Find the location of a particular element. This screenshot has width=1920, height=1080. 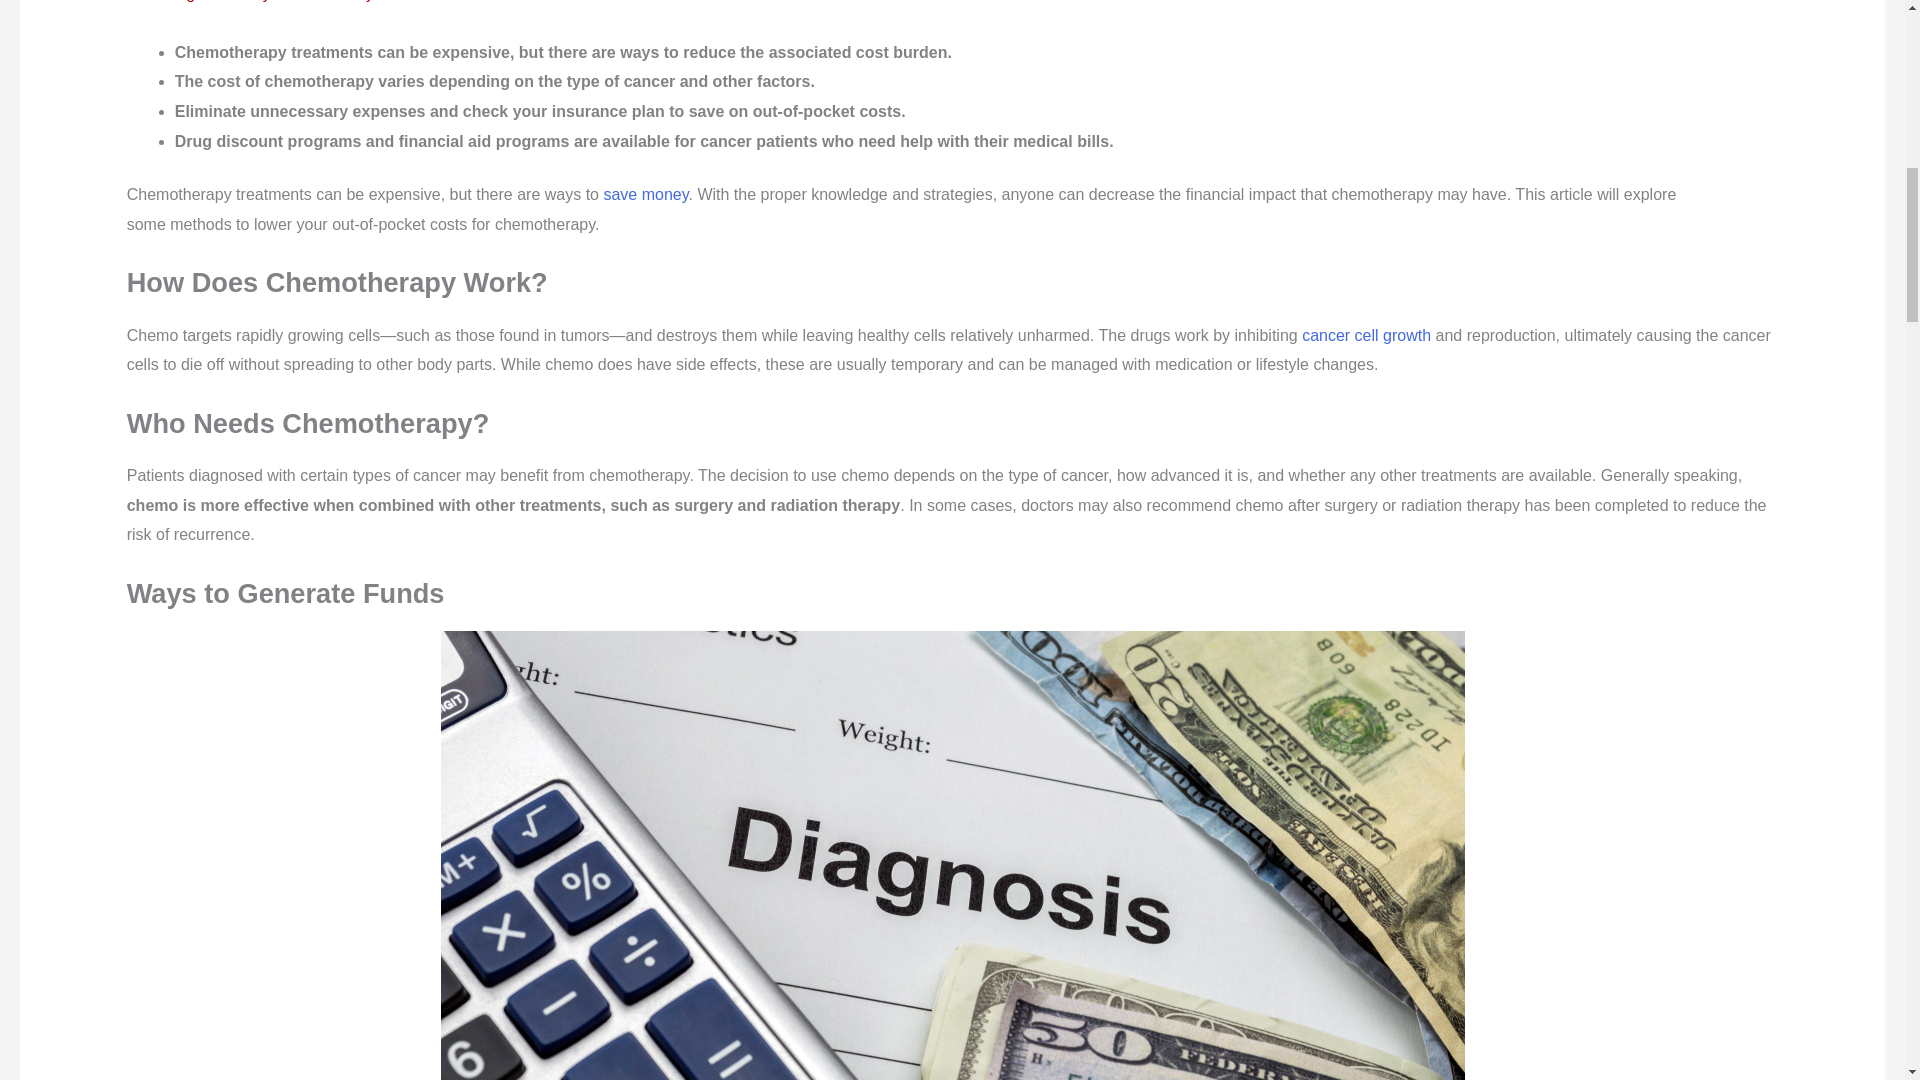

View all posts by Jonathan Reynolds is located at coordinates (343, 1).